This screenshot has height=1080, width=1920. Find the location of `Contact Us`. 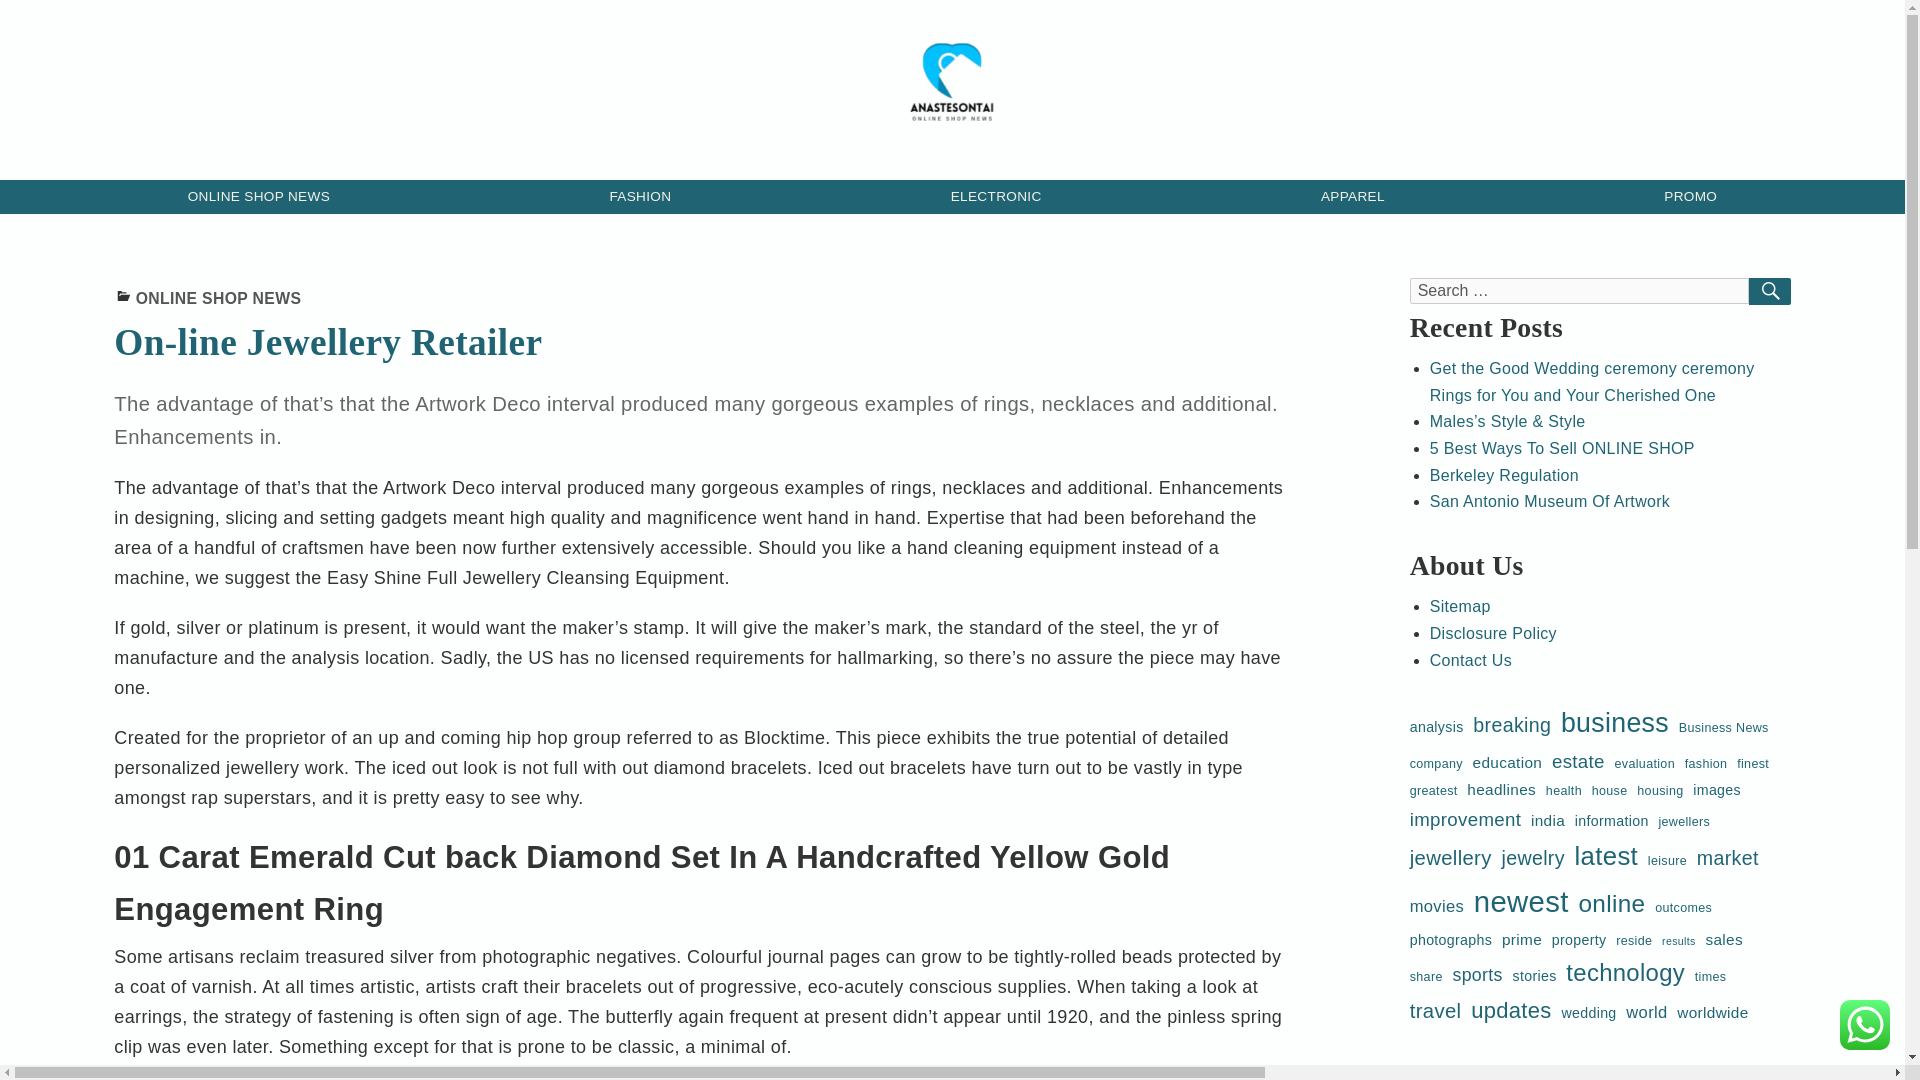

Contact Us is located at coordinates (1471, 660).